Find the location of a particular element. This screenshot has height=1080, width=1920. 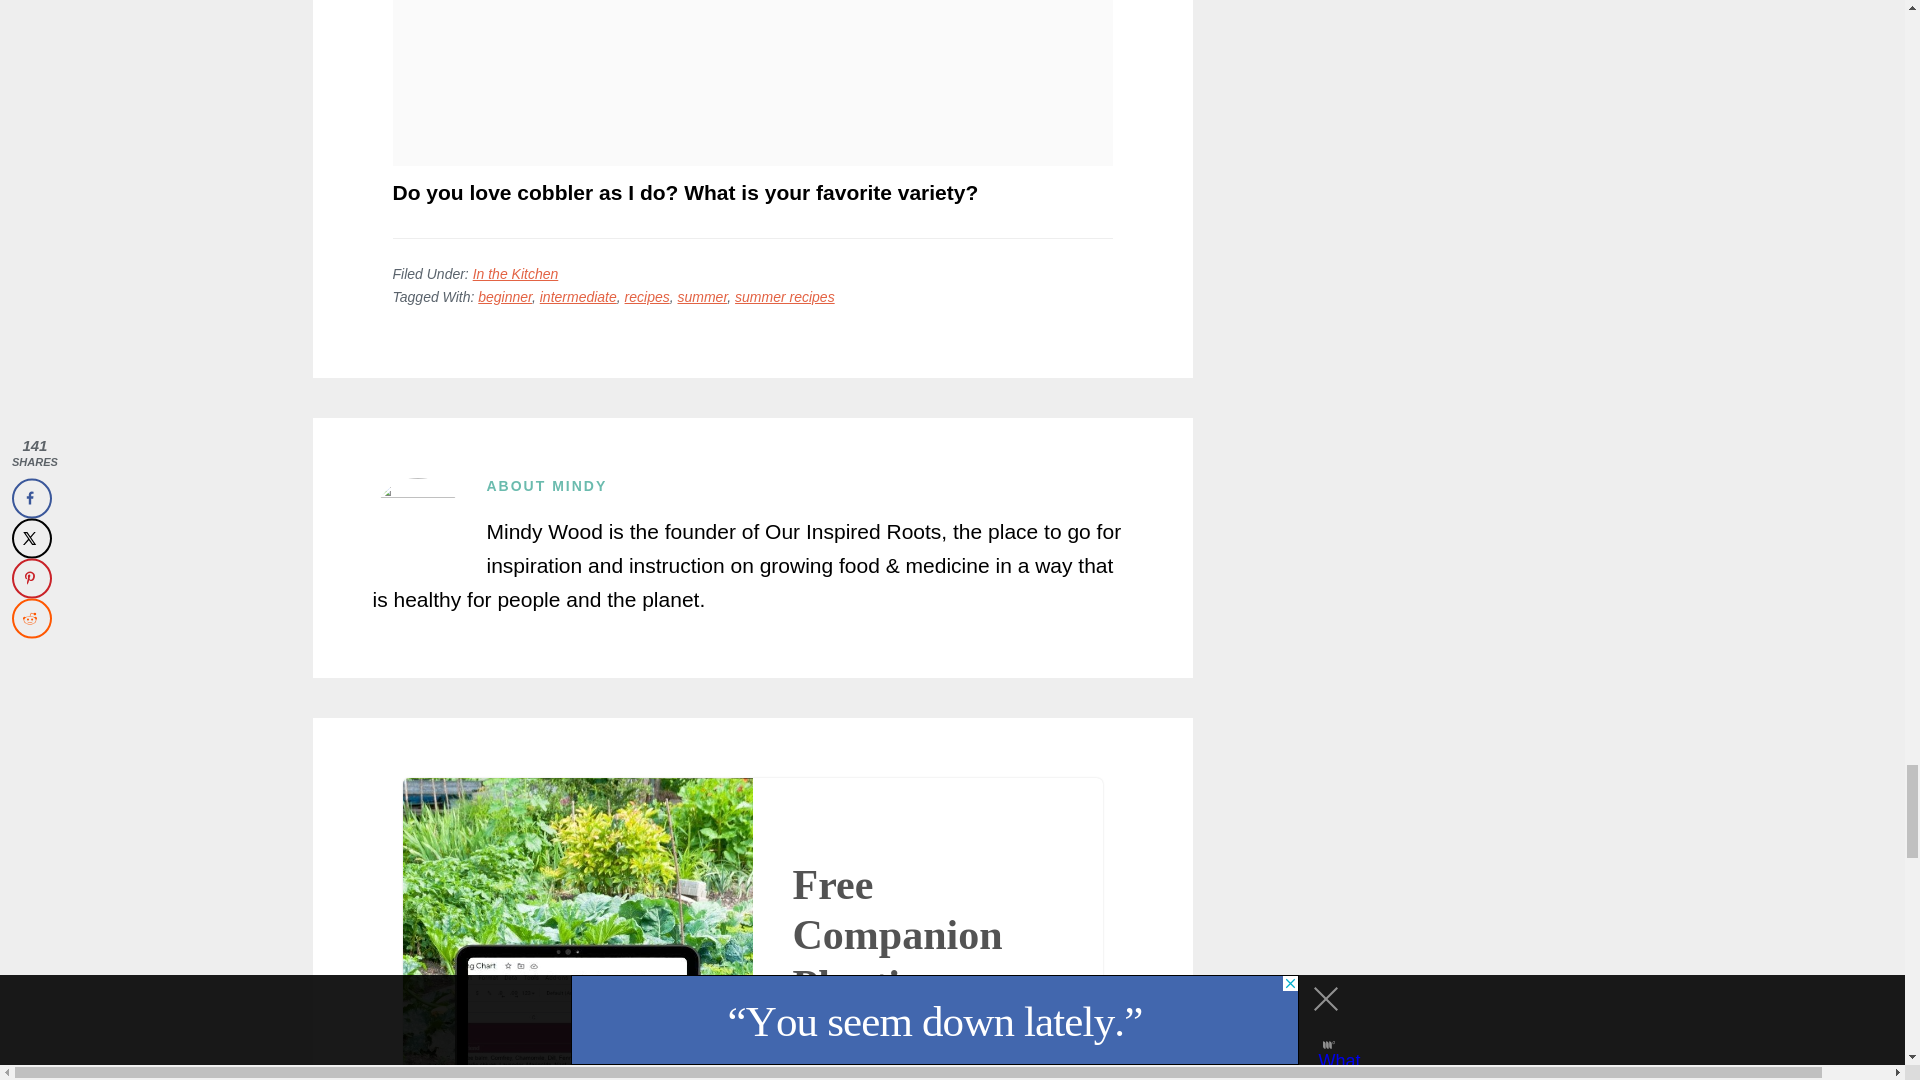

summer recipes is located at coordinates (785, 296).